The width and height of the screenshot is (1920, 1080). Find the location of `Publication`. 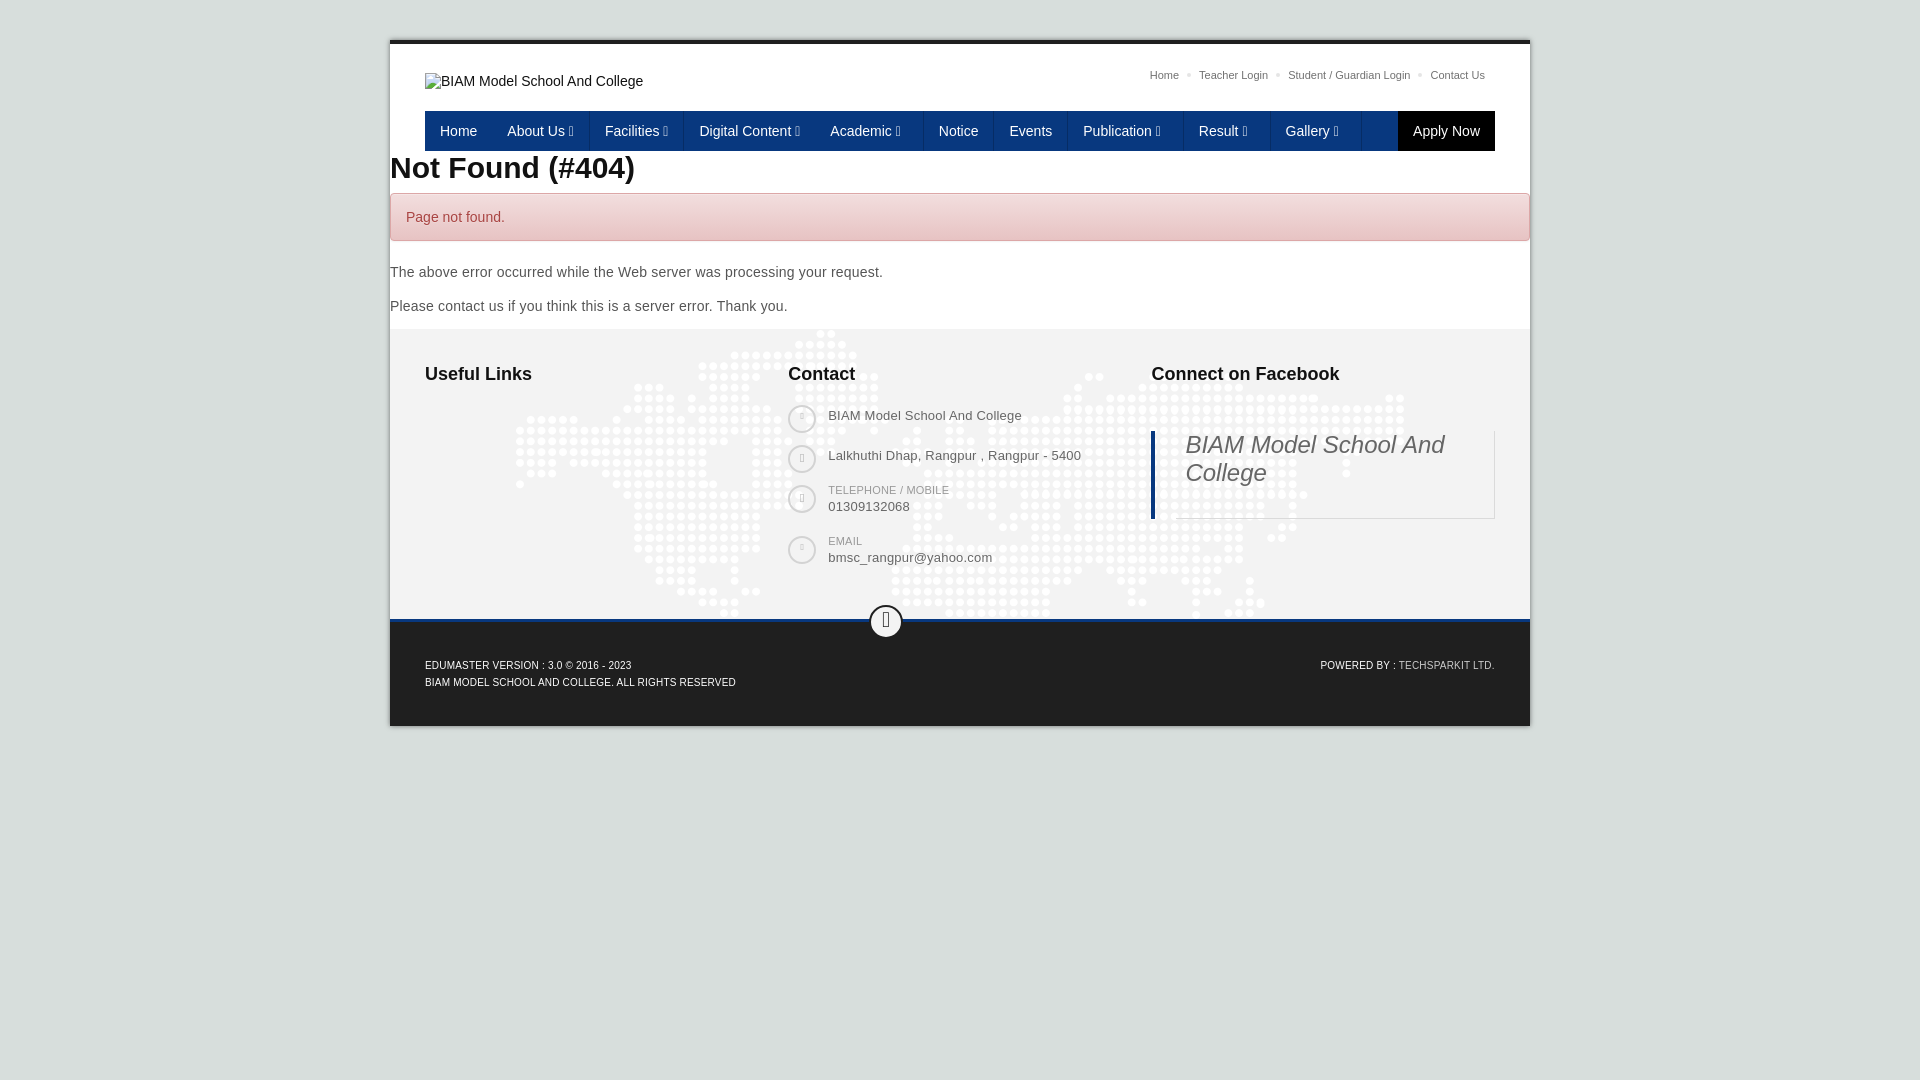

Publication is located at coordinates (1126, 131).